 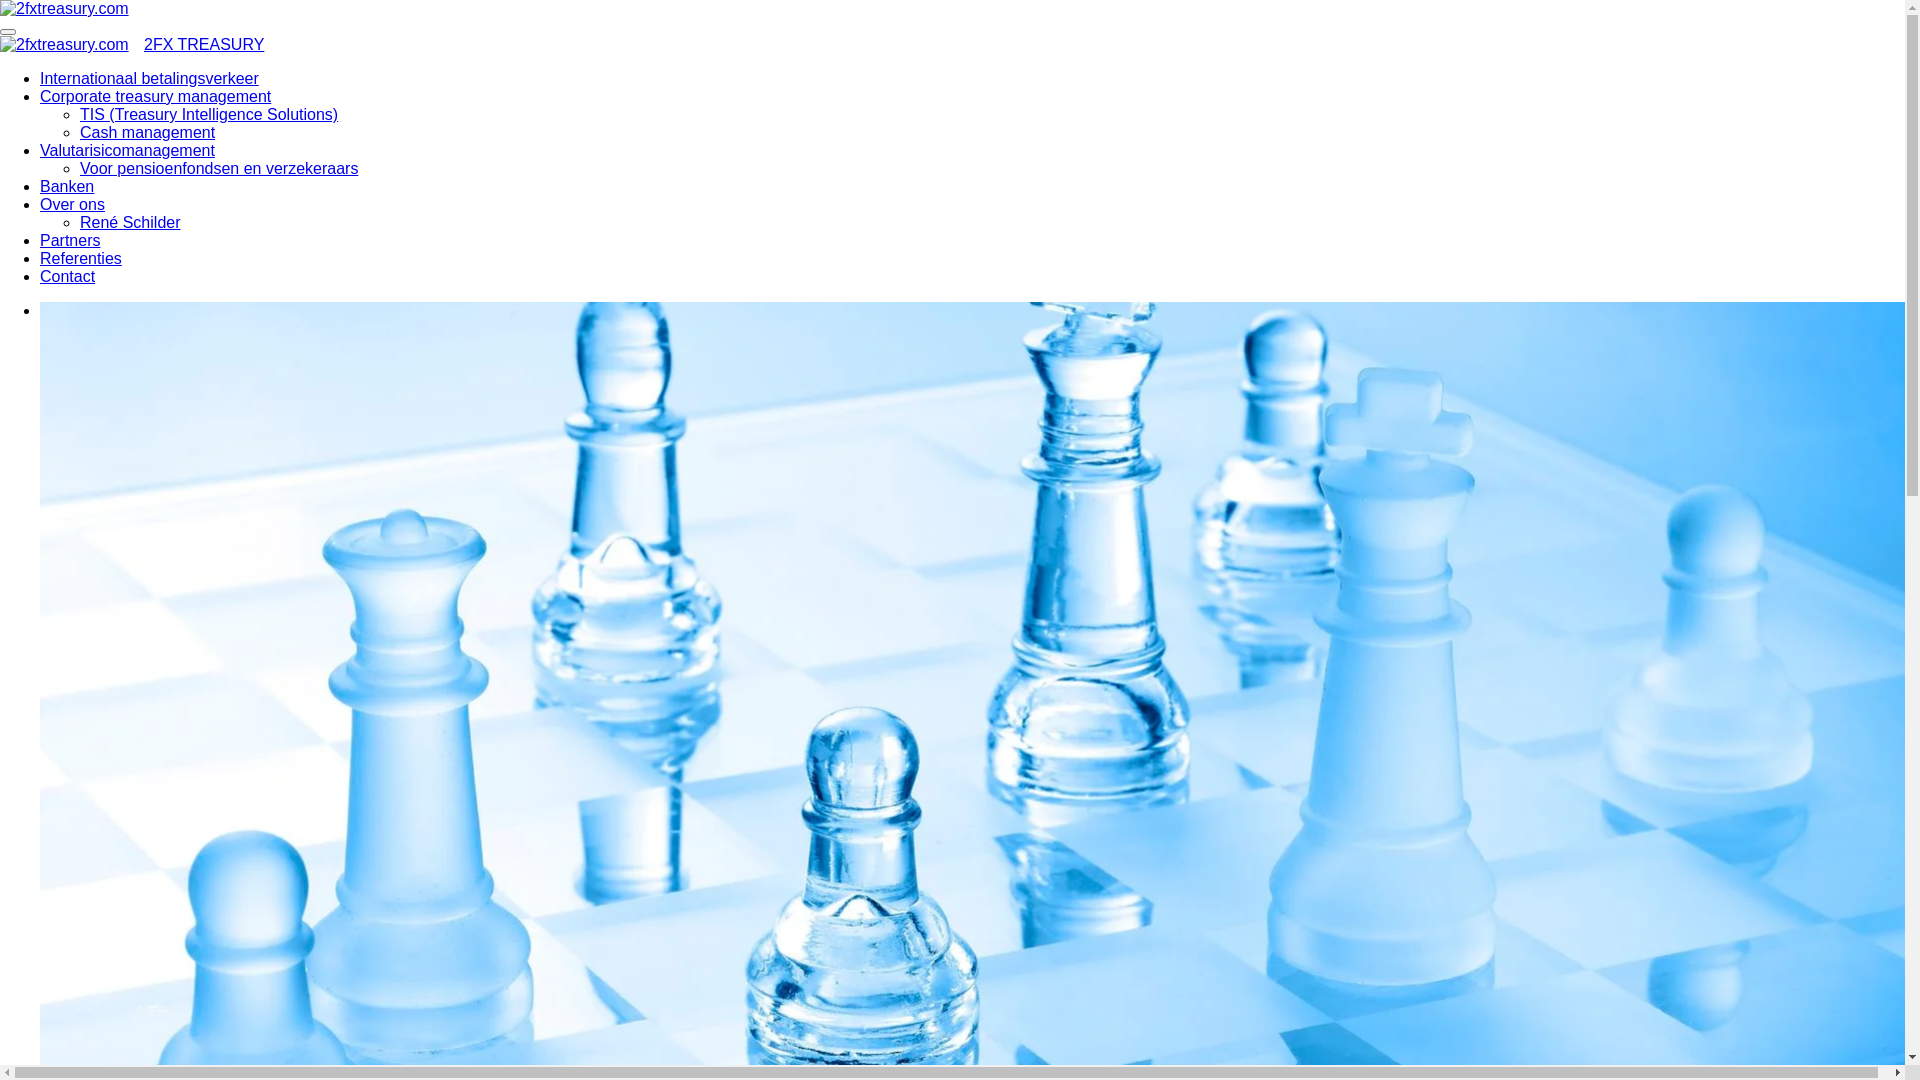 What do you see at coordinates (64, 45) in the screenshot?
I see `2fxtreasury.com` at bounding box center [64, 45].